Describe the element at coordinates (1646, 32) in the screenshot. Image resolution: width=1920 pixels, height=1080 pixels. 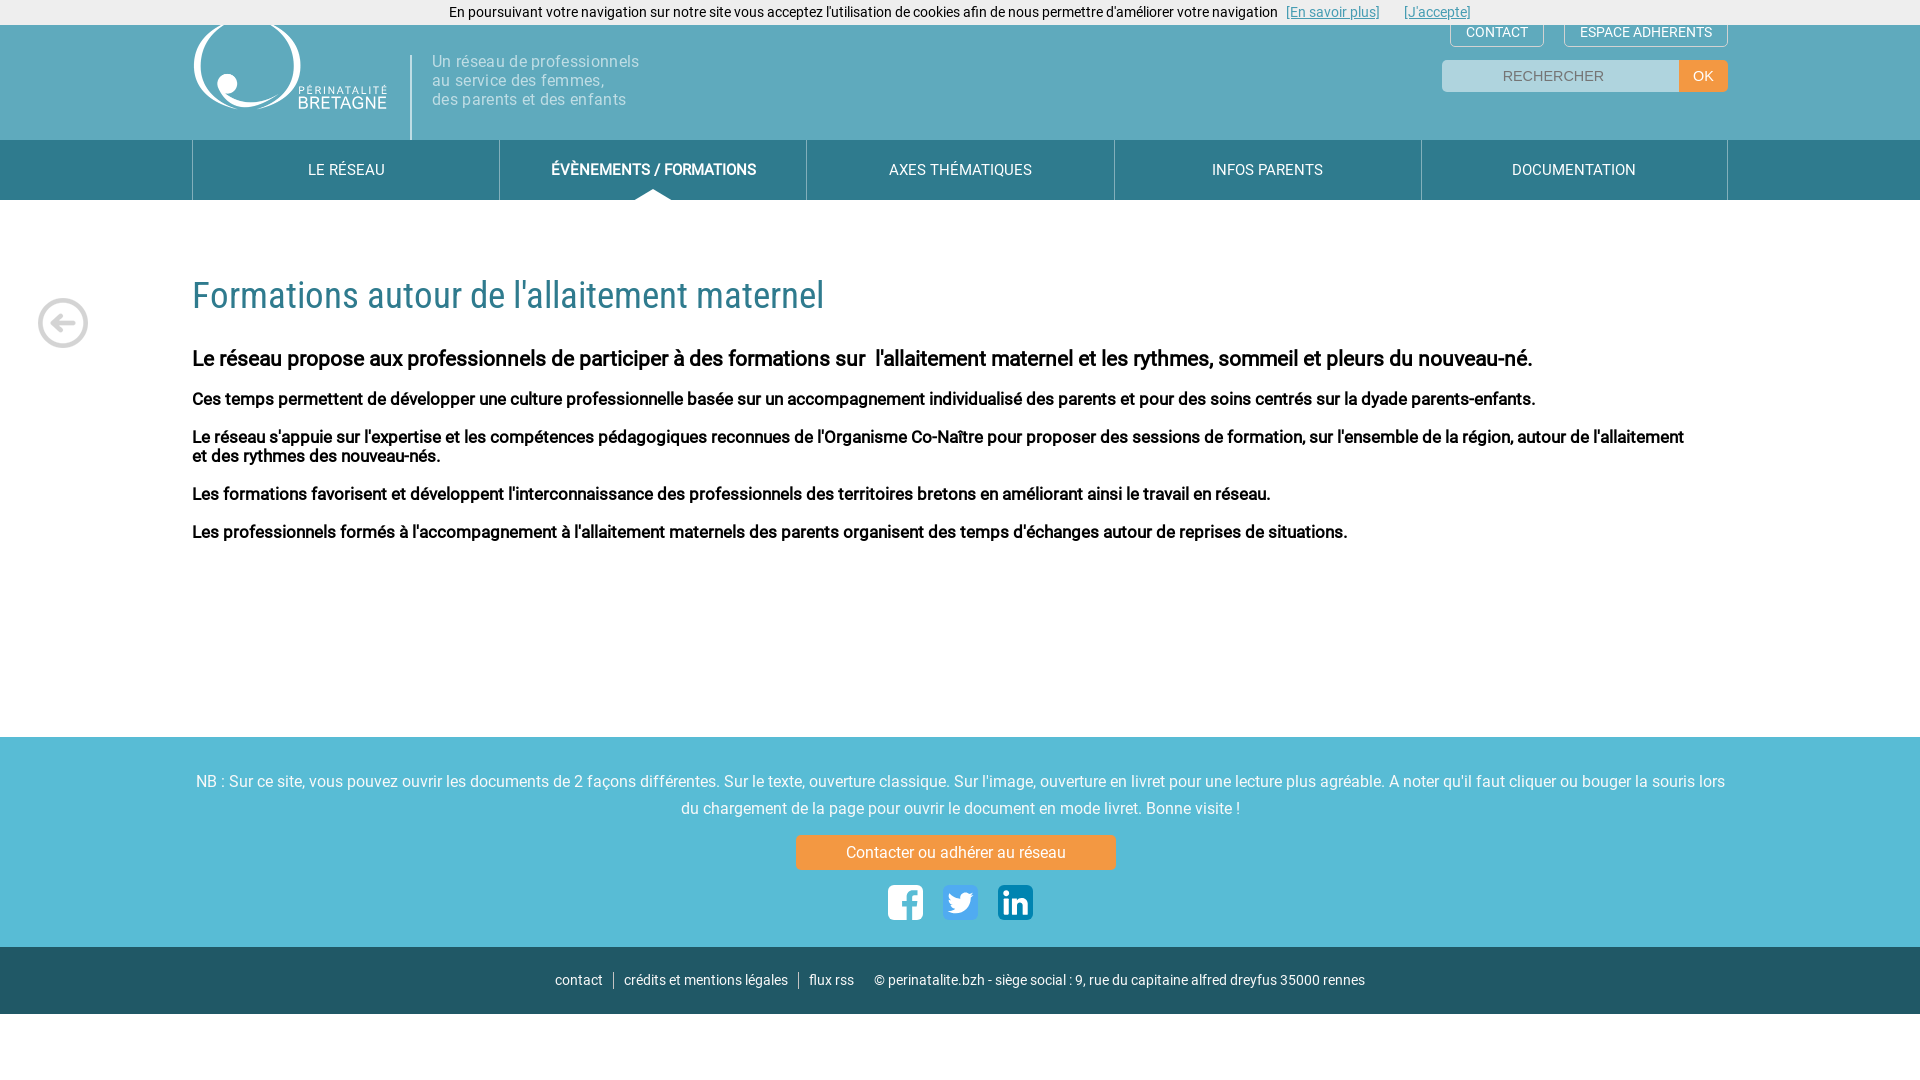
I see `ESPACE ADHERENTS` at that location.